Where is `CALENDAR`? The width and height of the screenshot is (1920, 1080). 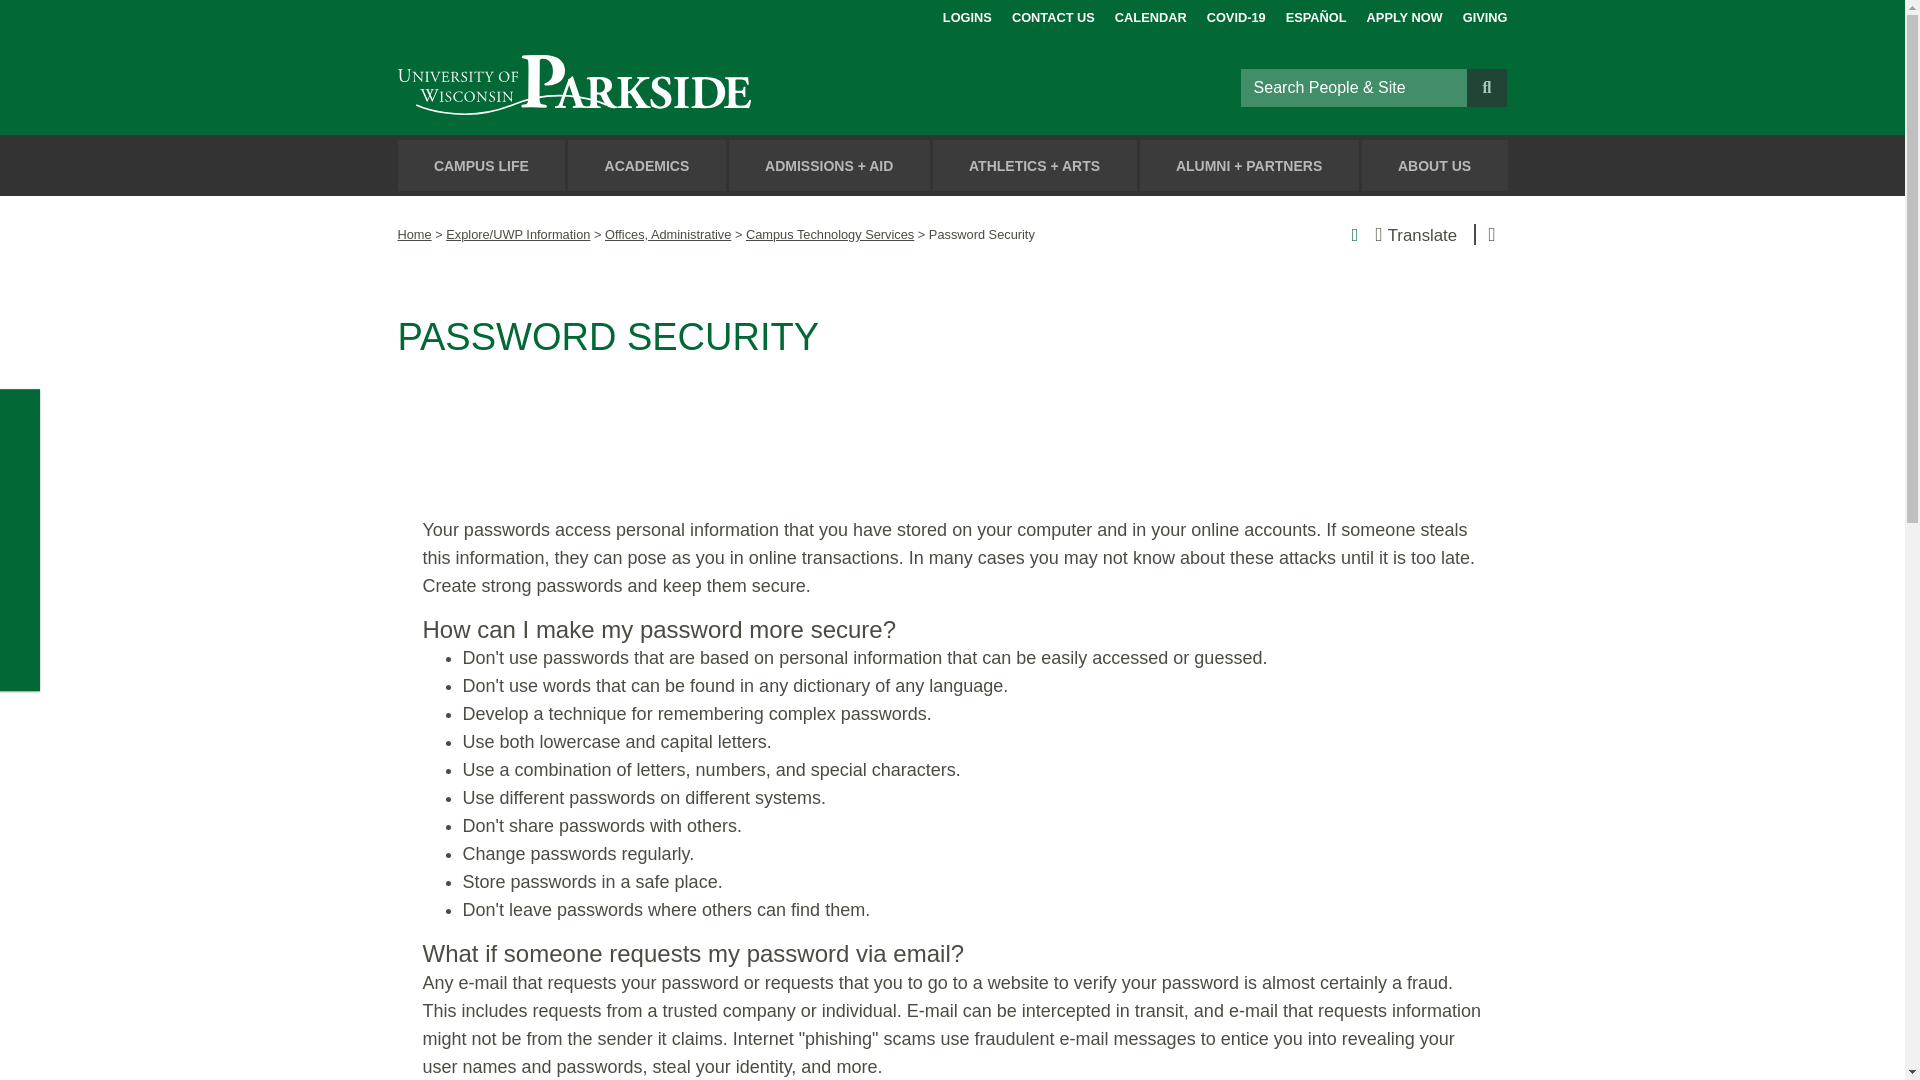
CALENDAR is located at coordinates (1150, 14).